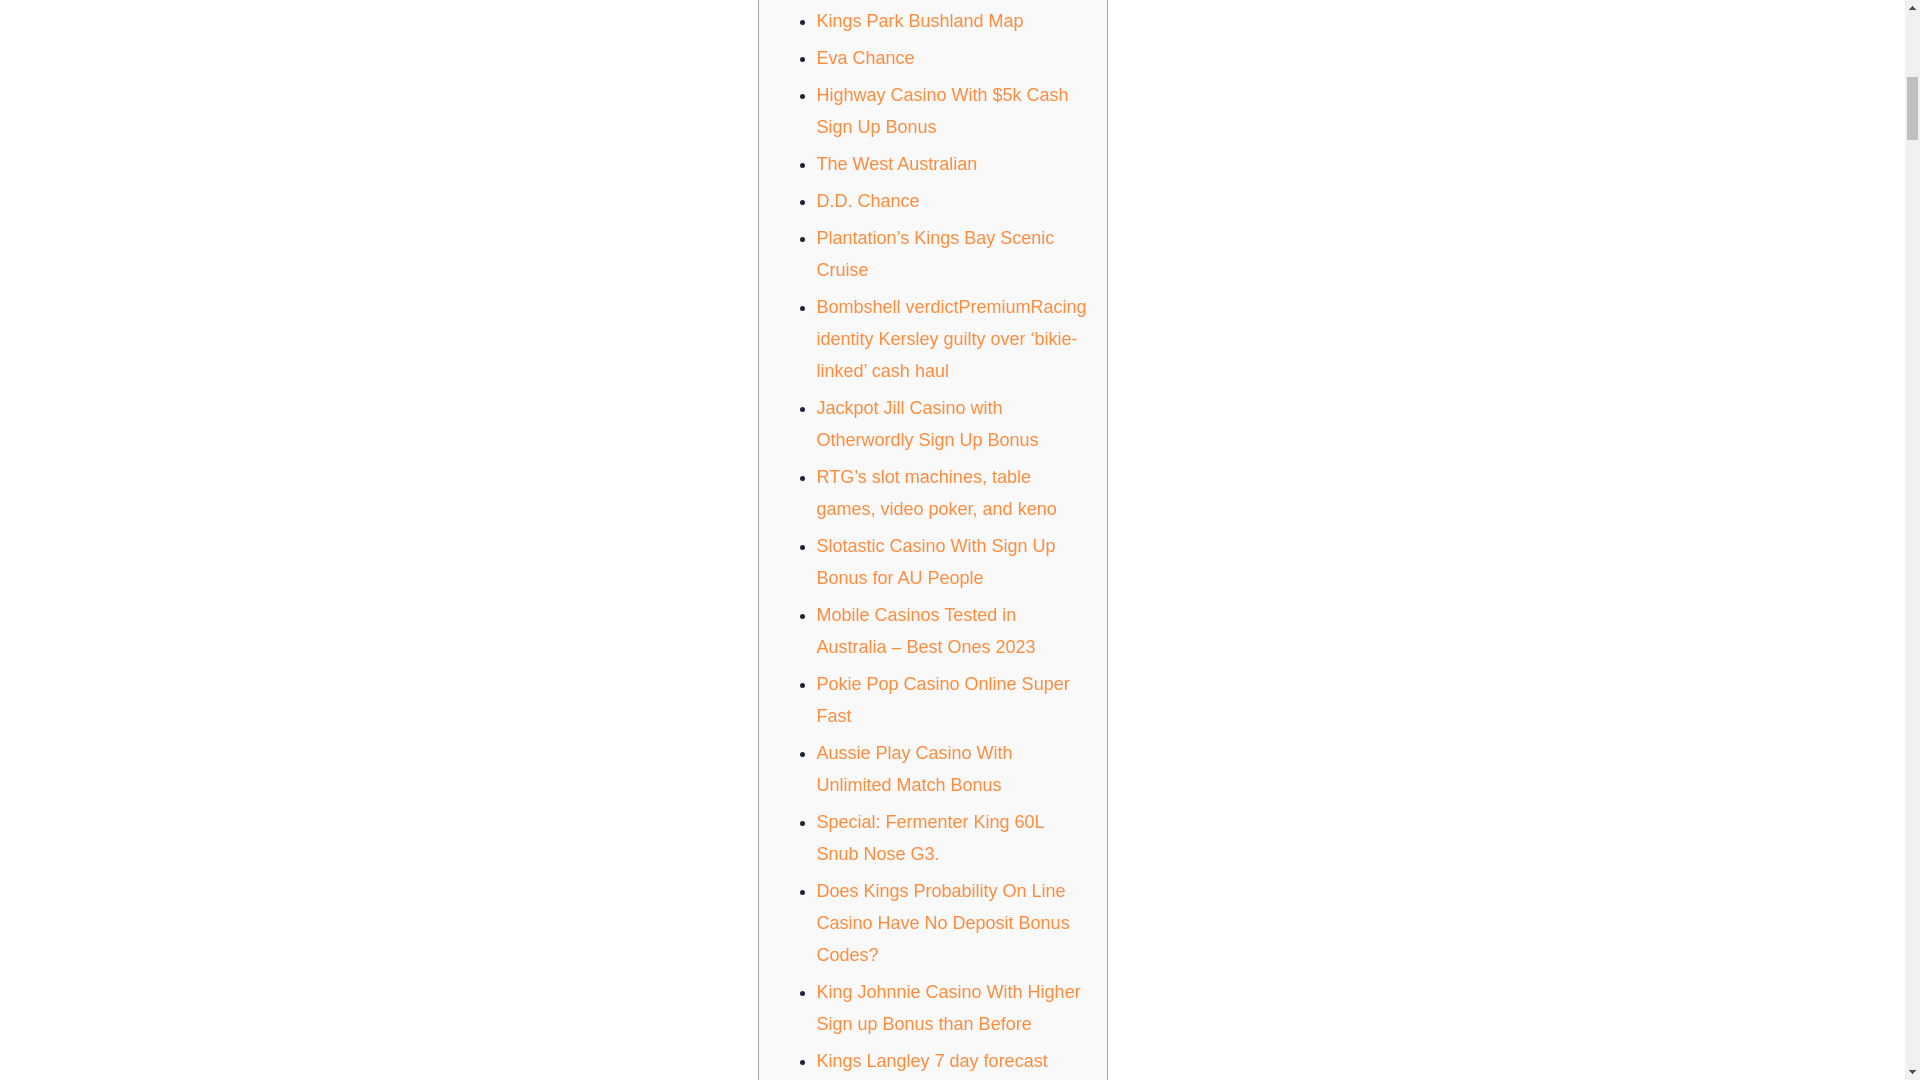  Describe the element at coordinates (927, 424) in the screenshot. I see `Jackpot Jill Casino with Otherwordly Sign Up Bonus` at that location.